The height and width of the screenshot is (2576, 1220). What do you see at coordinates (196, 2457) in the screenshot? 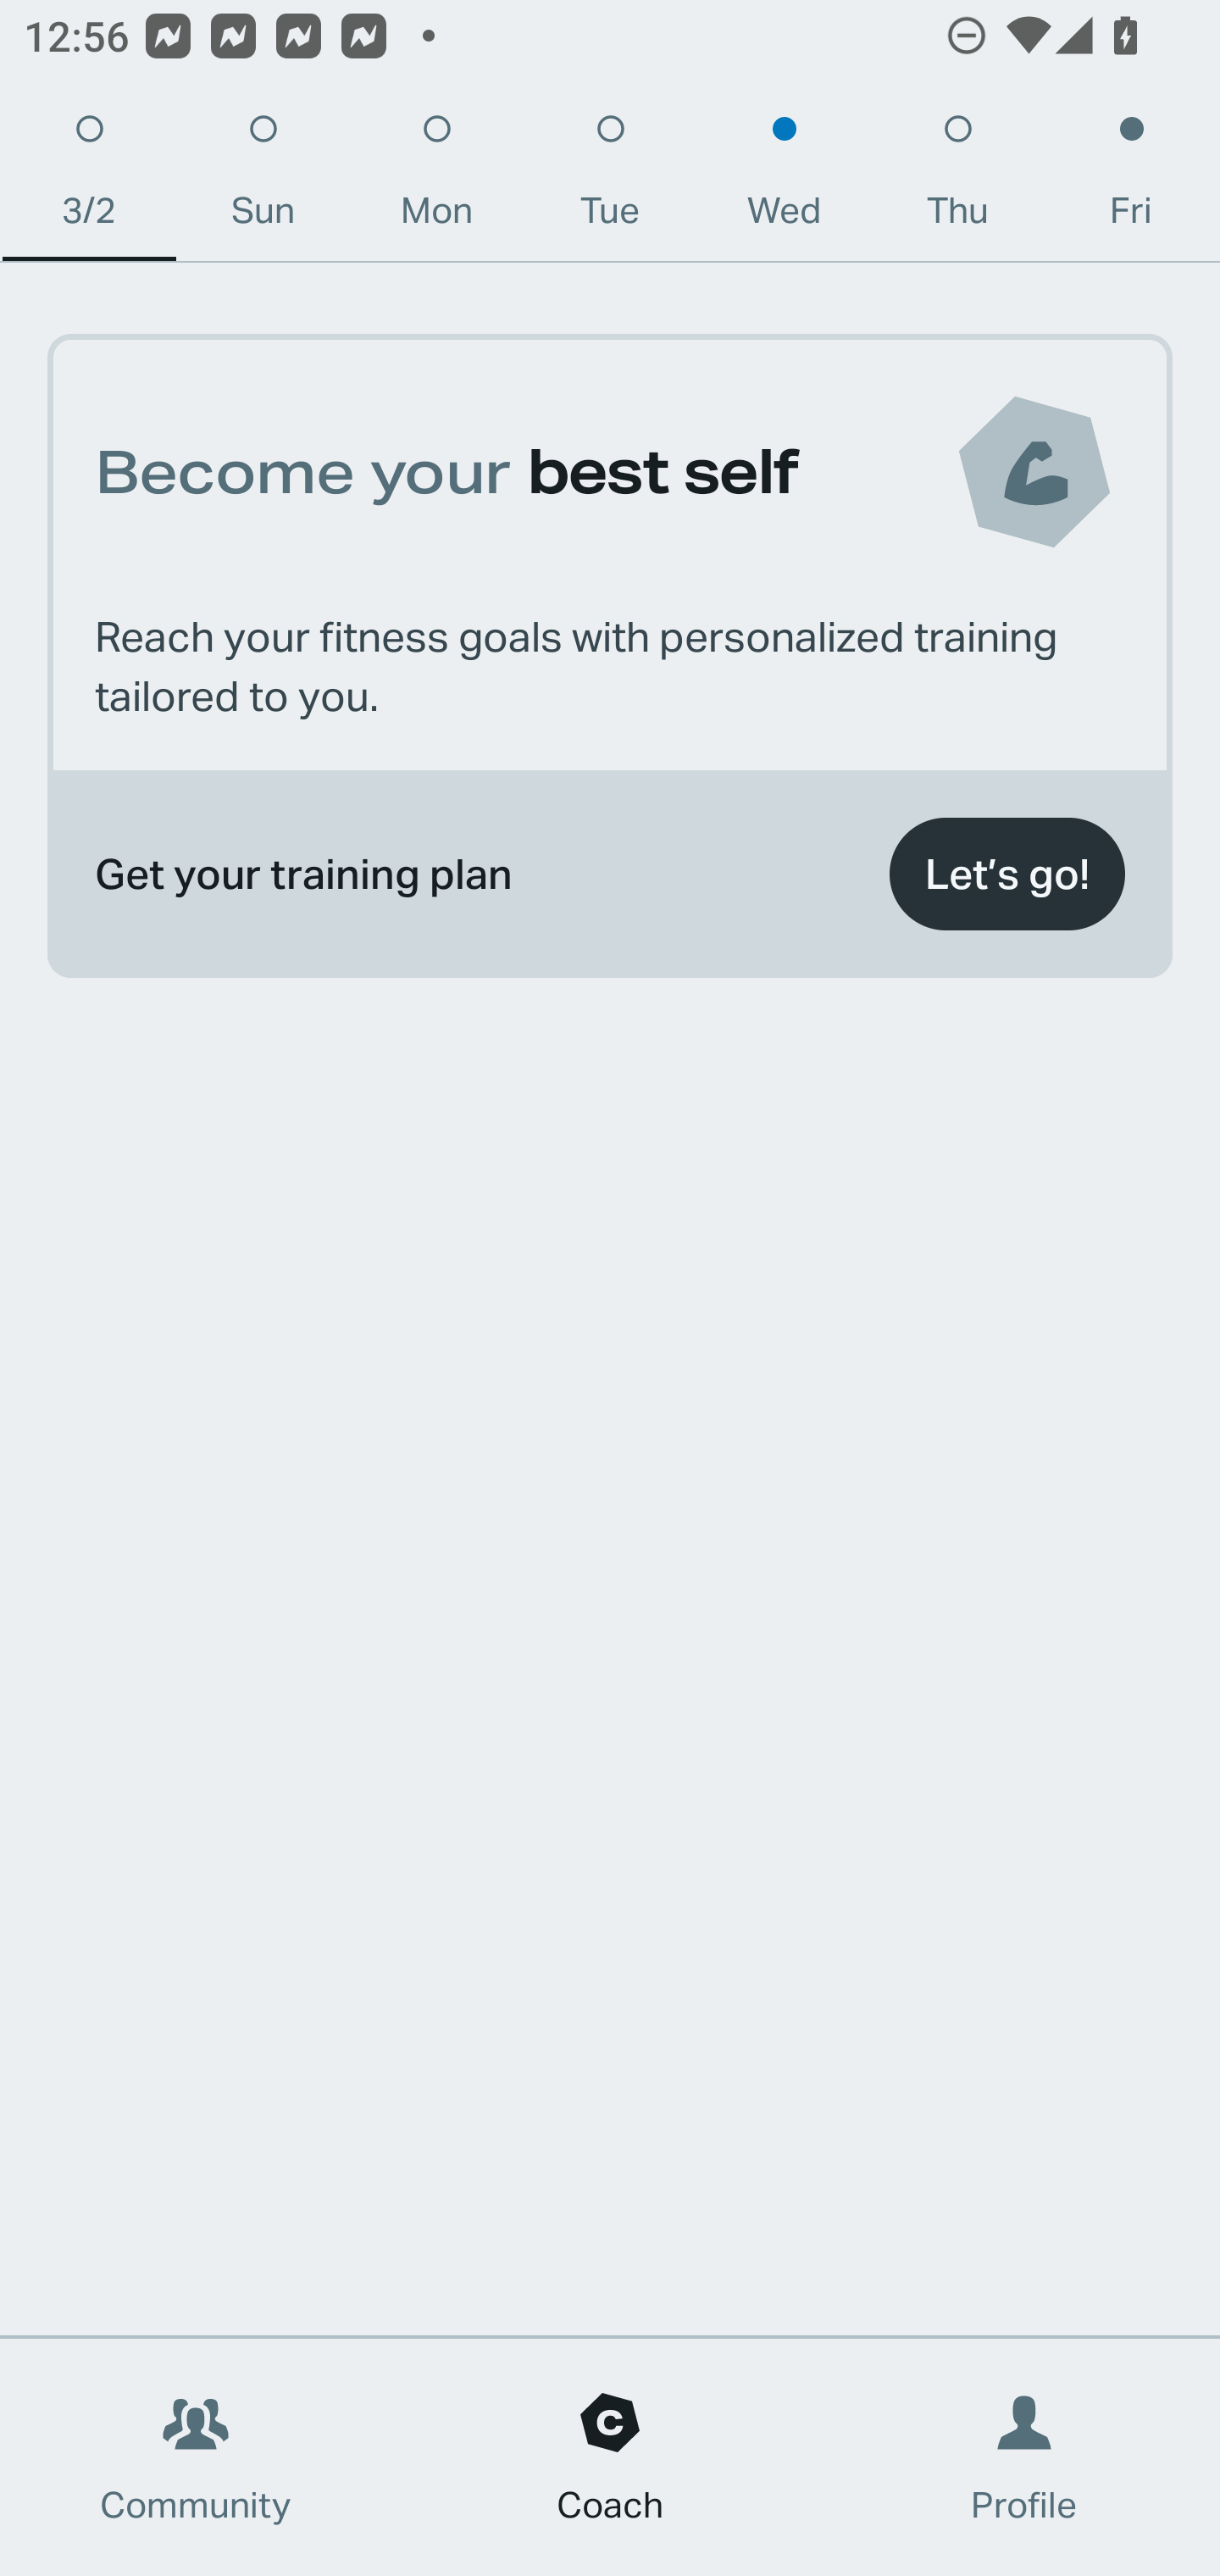
I see `Community` at bounding box center [196, 2457].